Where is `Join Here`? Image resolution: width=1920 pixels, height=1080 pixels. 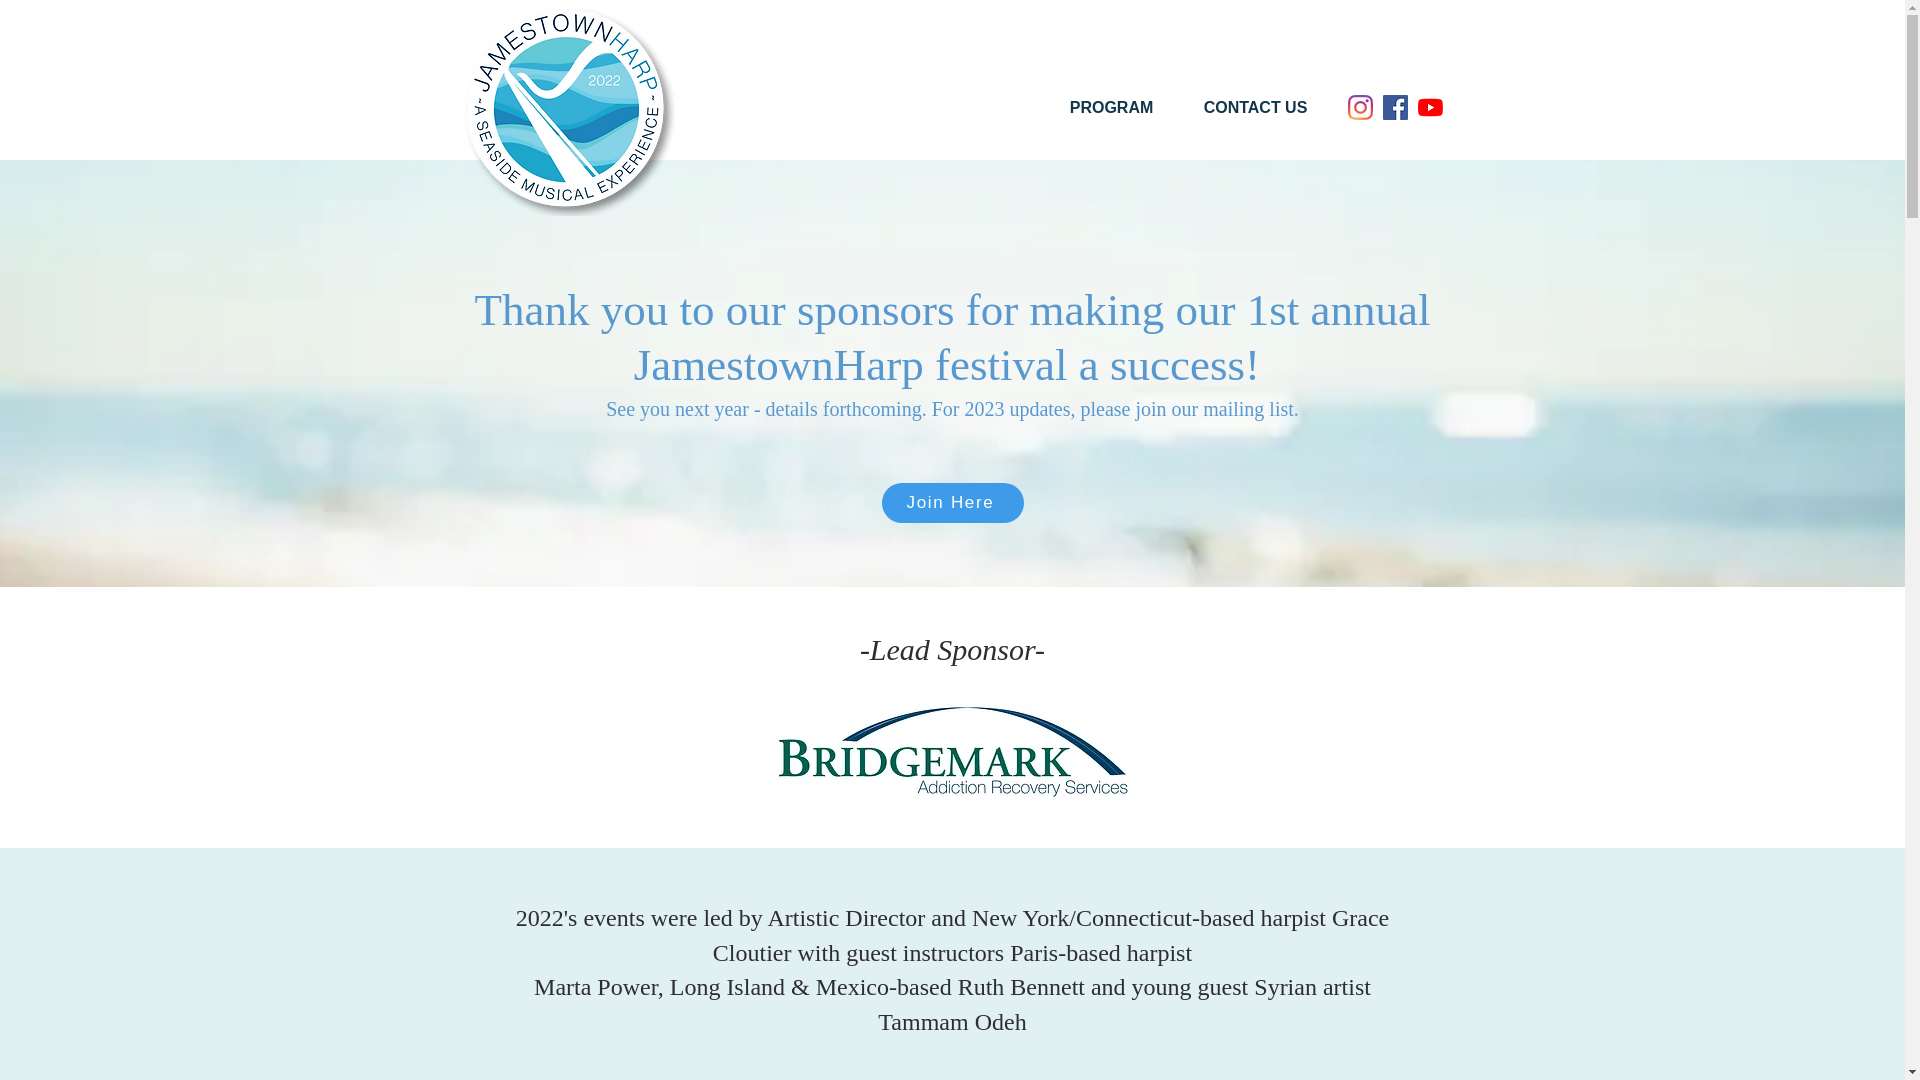
Join Here is located at coordinates (952, 502).